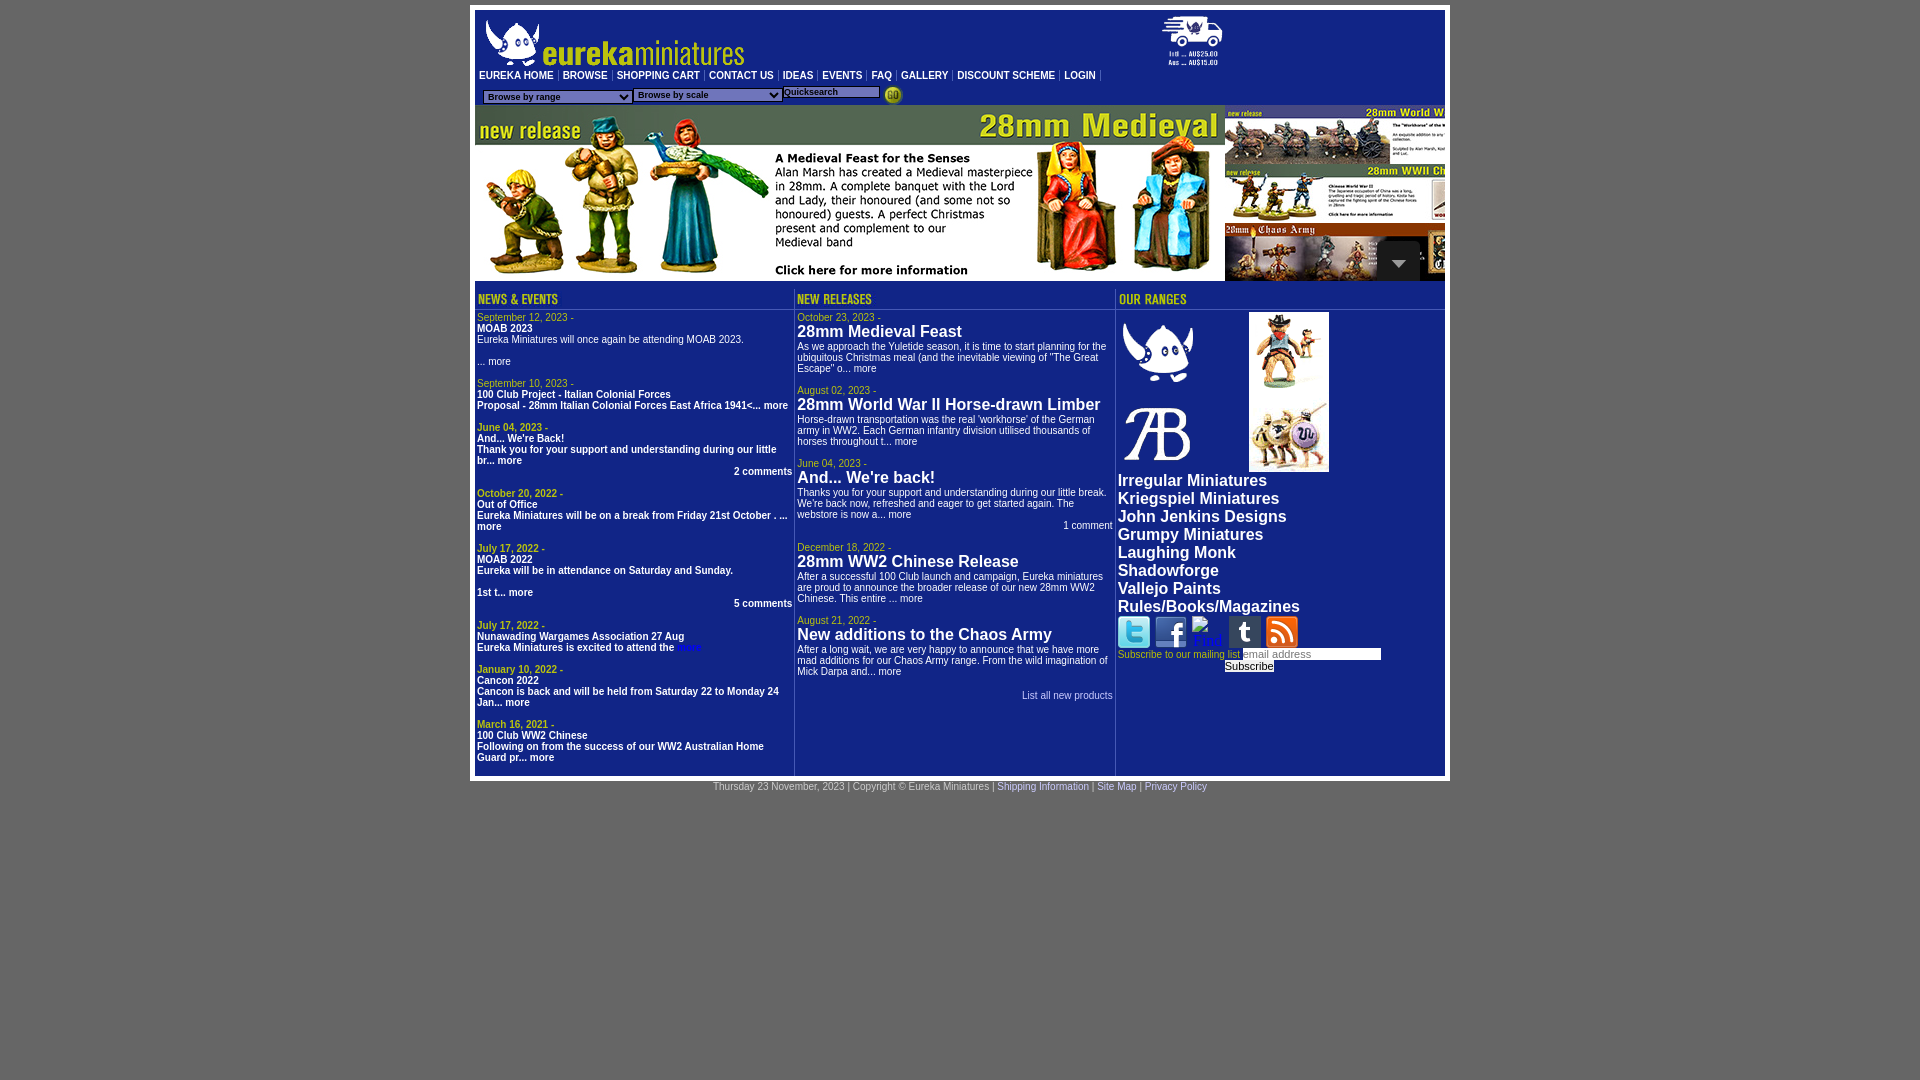 The width and height of the screenshot is (1920, 1080). What do you see at coordinates (1209, 606) in the screenshot?
I see `Rules/Books/Magazines` at bounding box center [1209, 606].